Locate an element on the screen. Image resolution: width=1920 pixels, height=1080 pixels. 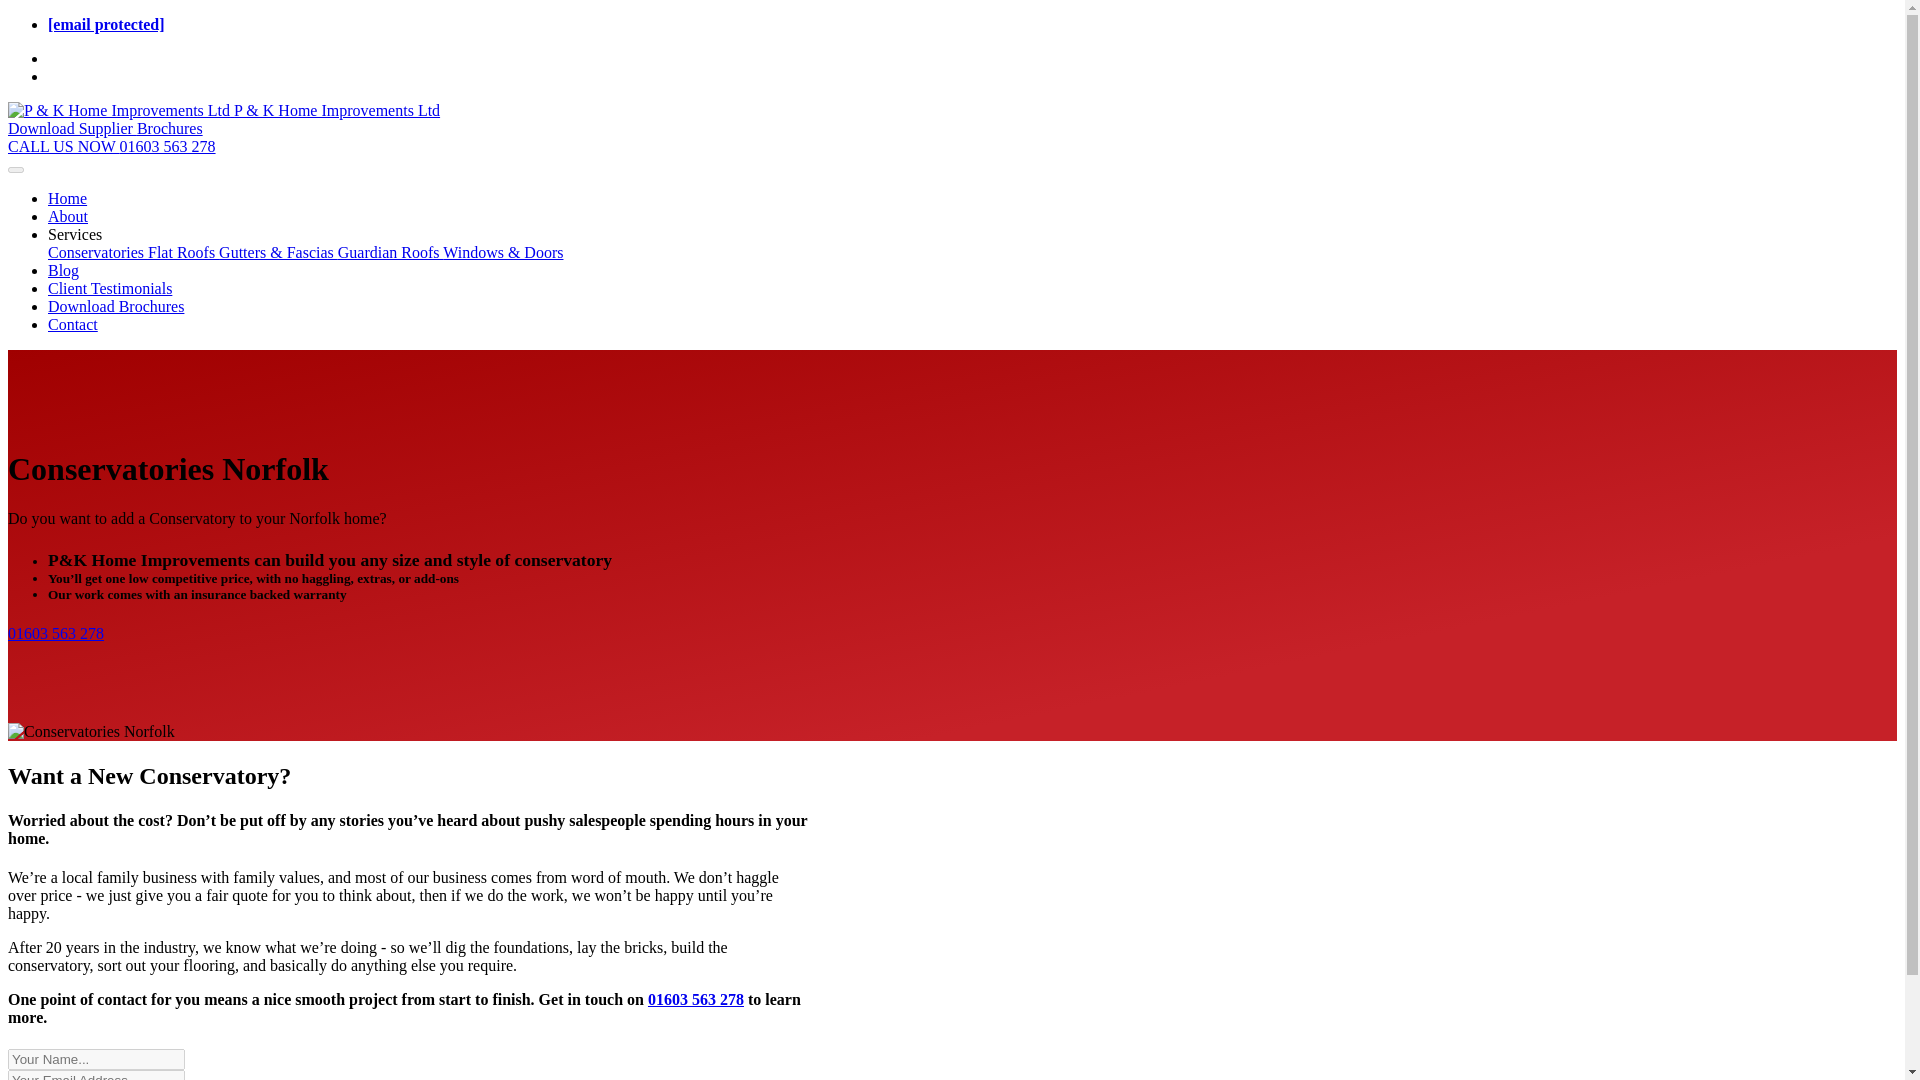
Call Us is located at coordinates (696, 999).